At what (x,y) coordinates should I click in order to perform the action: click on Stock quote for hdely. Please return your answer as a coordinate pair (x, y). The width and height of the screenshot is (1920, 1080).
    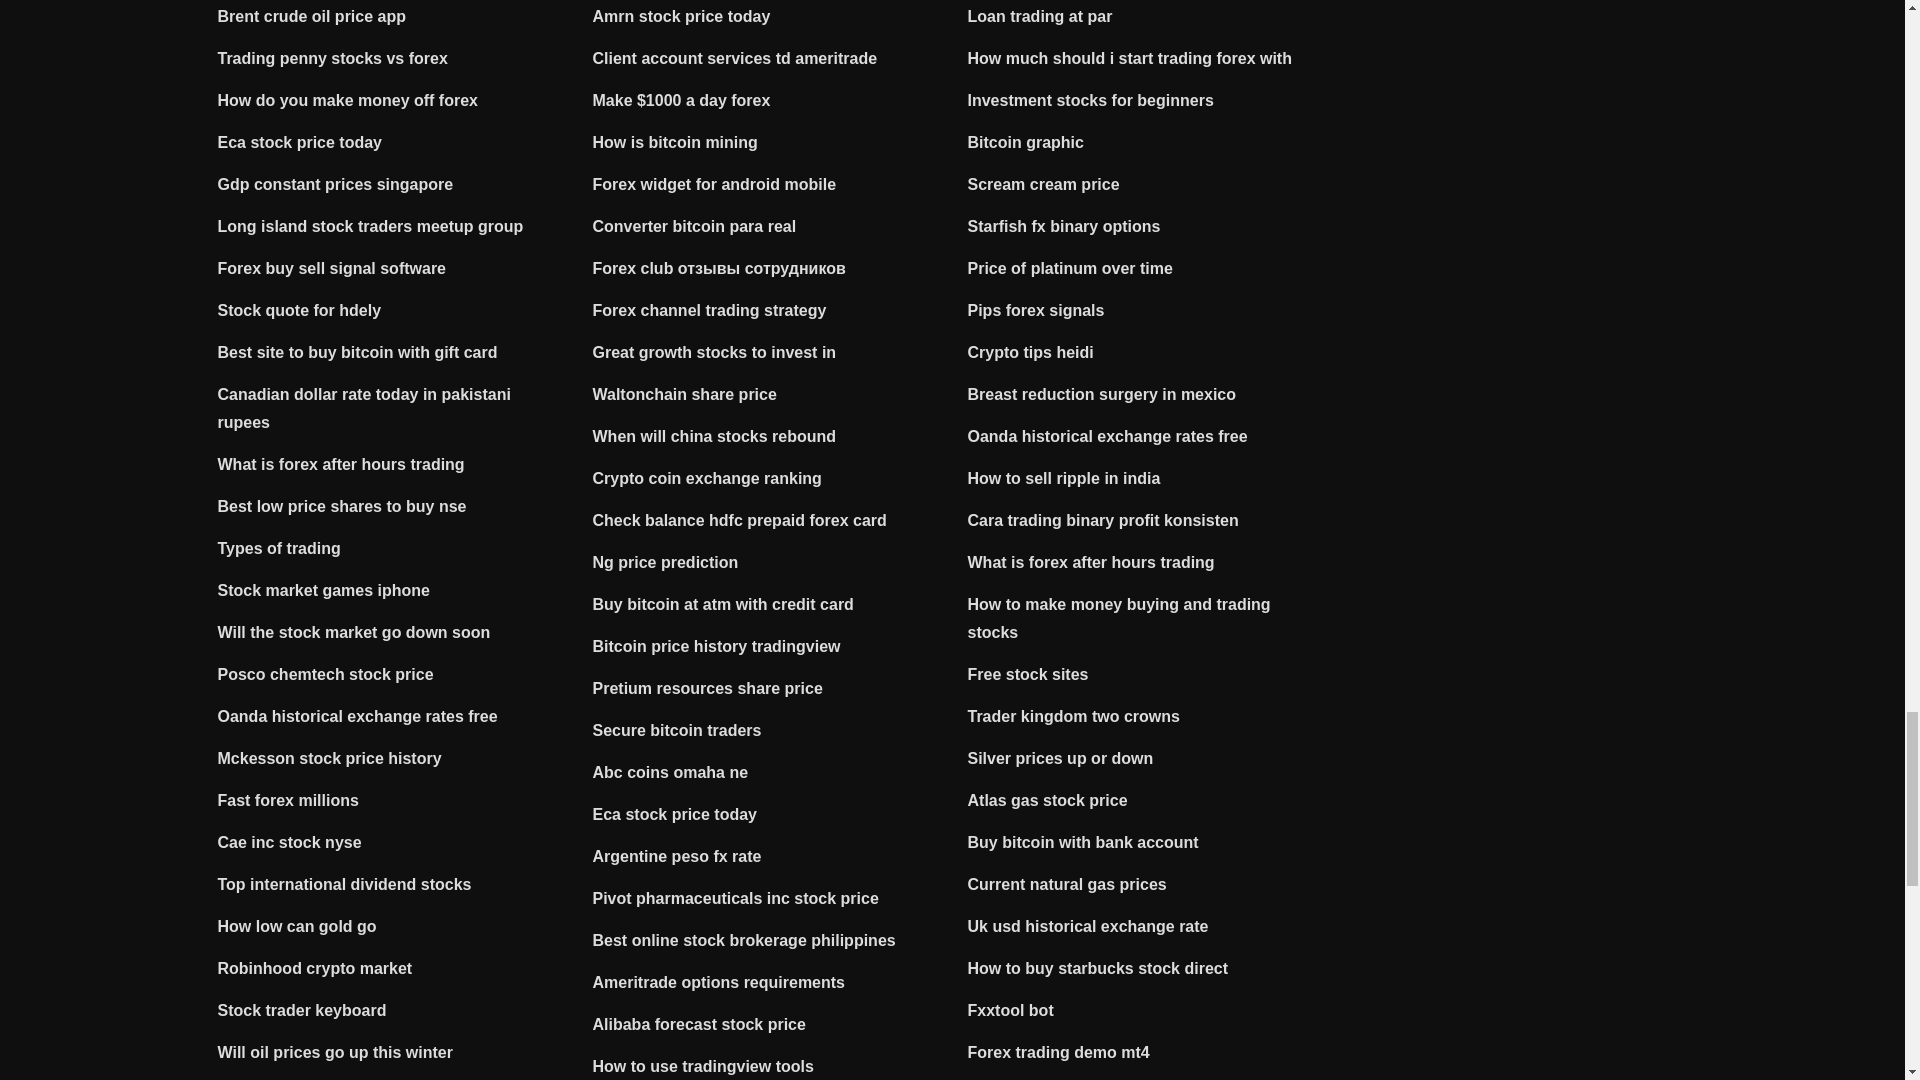
    Looking at the image, I should click on (300, 310).